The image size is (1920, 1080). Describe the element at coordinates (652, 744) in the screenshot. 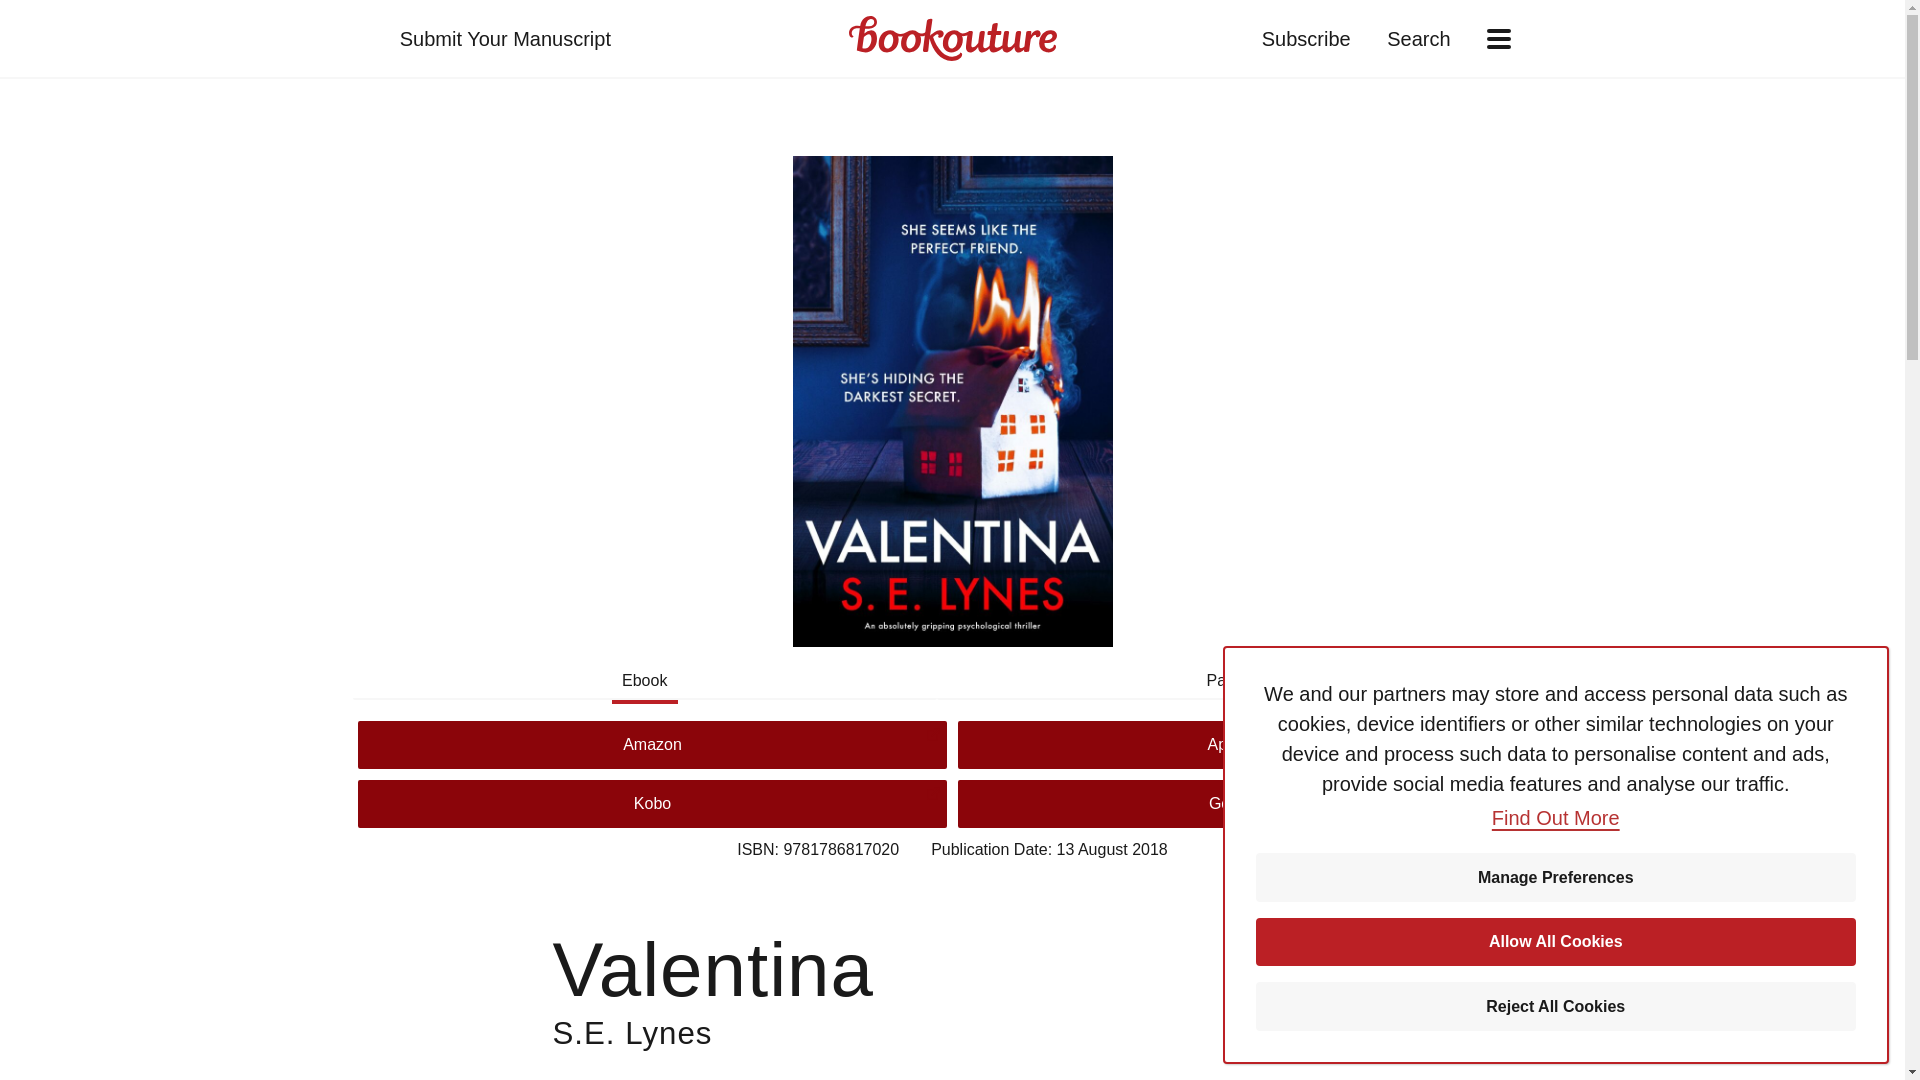

I see `Amazon` at that location.